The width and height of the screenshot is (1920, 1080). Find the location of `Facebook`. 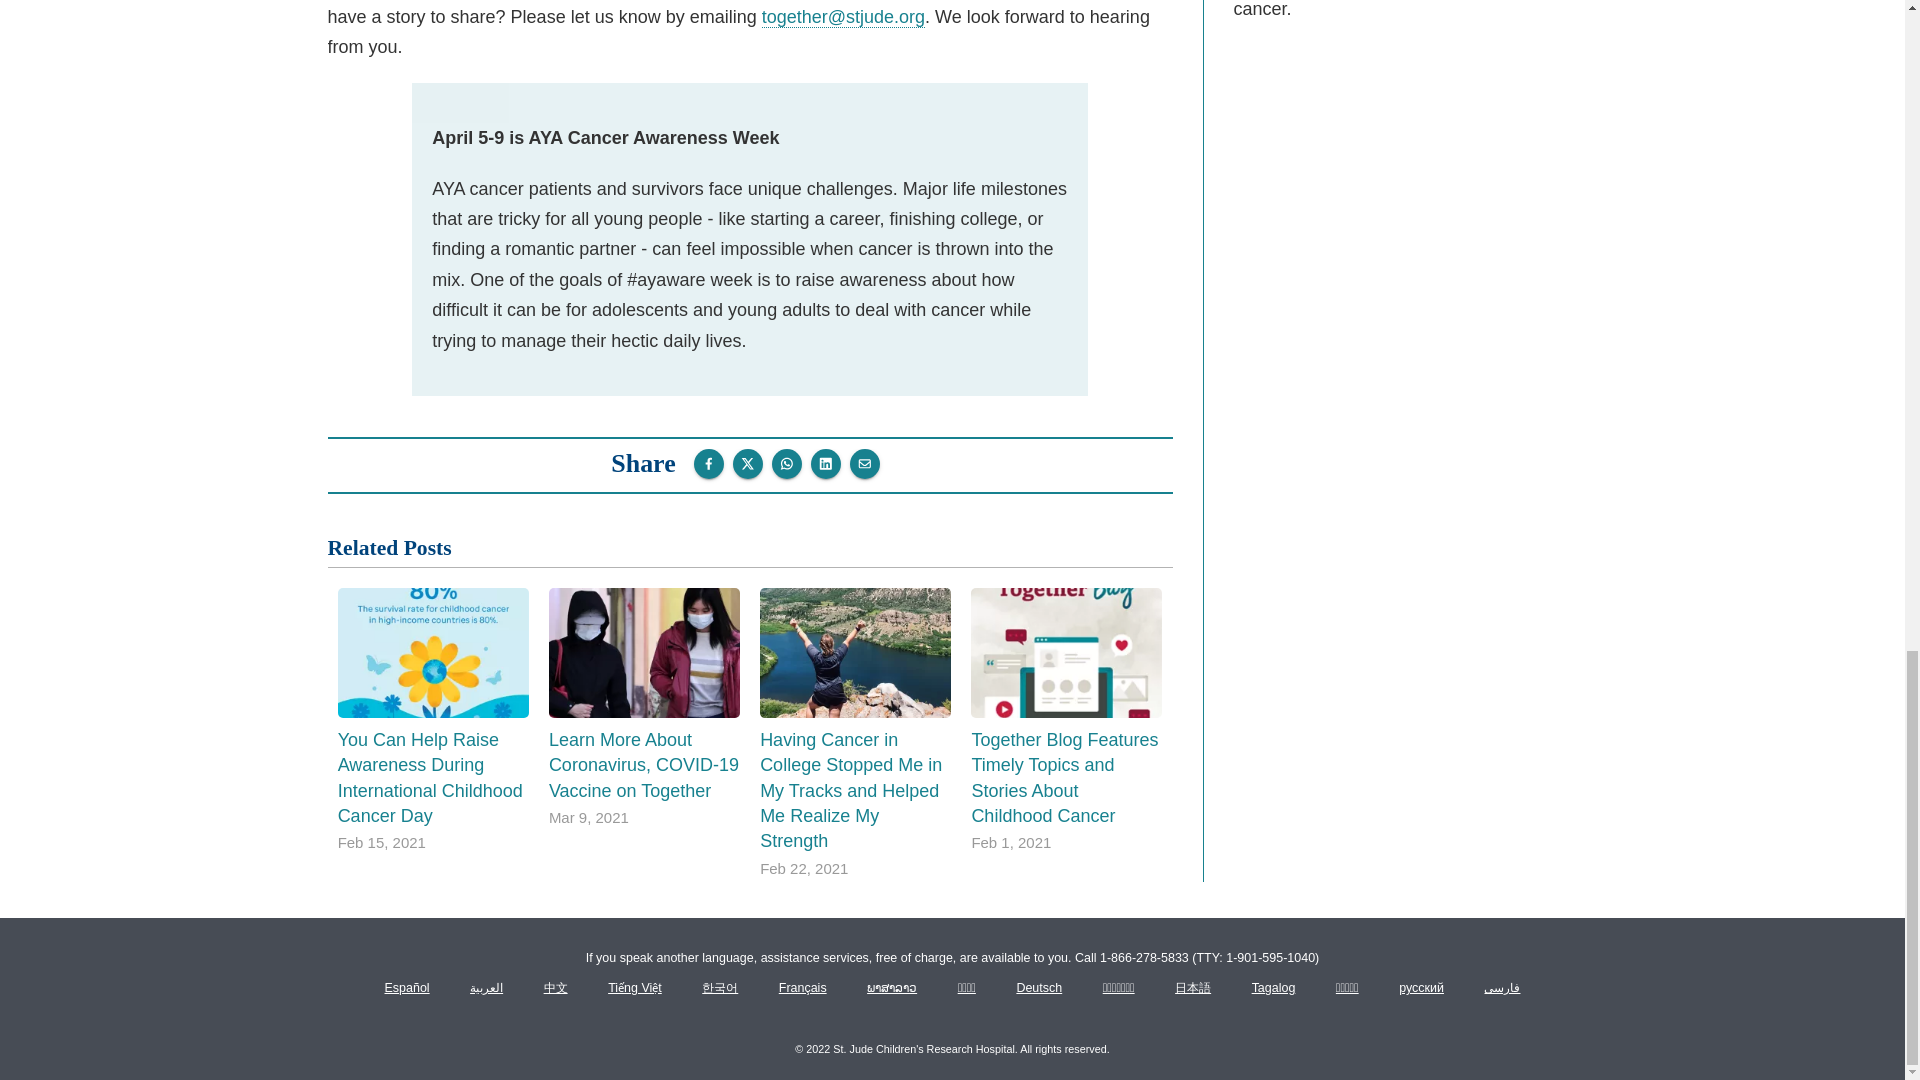

Facebook is located at coordinates (708, 464).